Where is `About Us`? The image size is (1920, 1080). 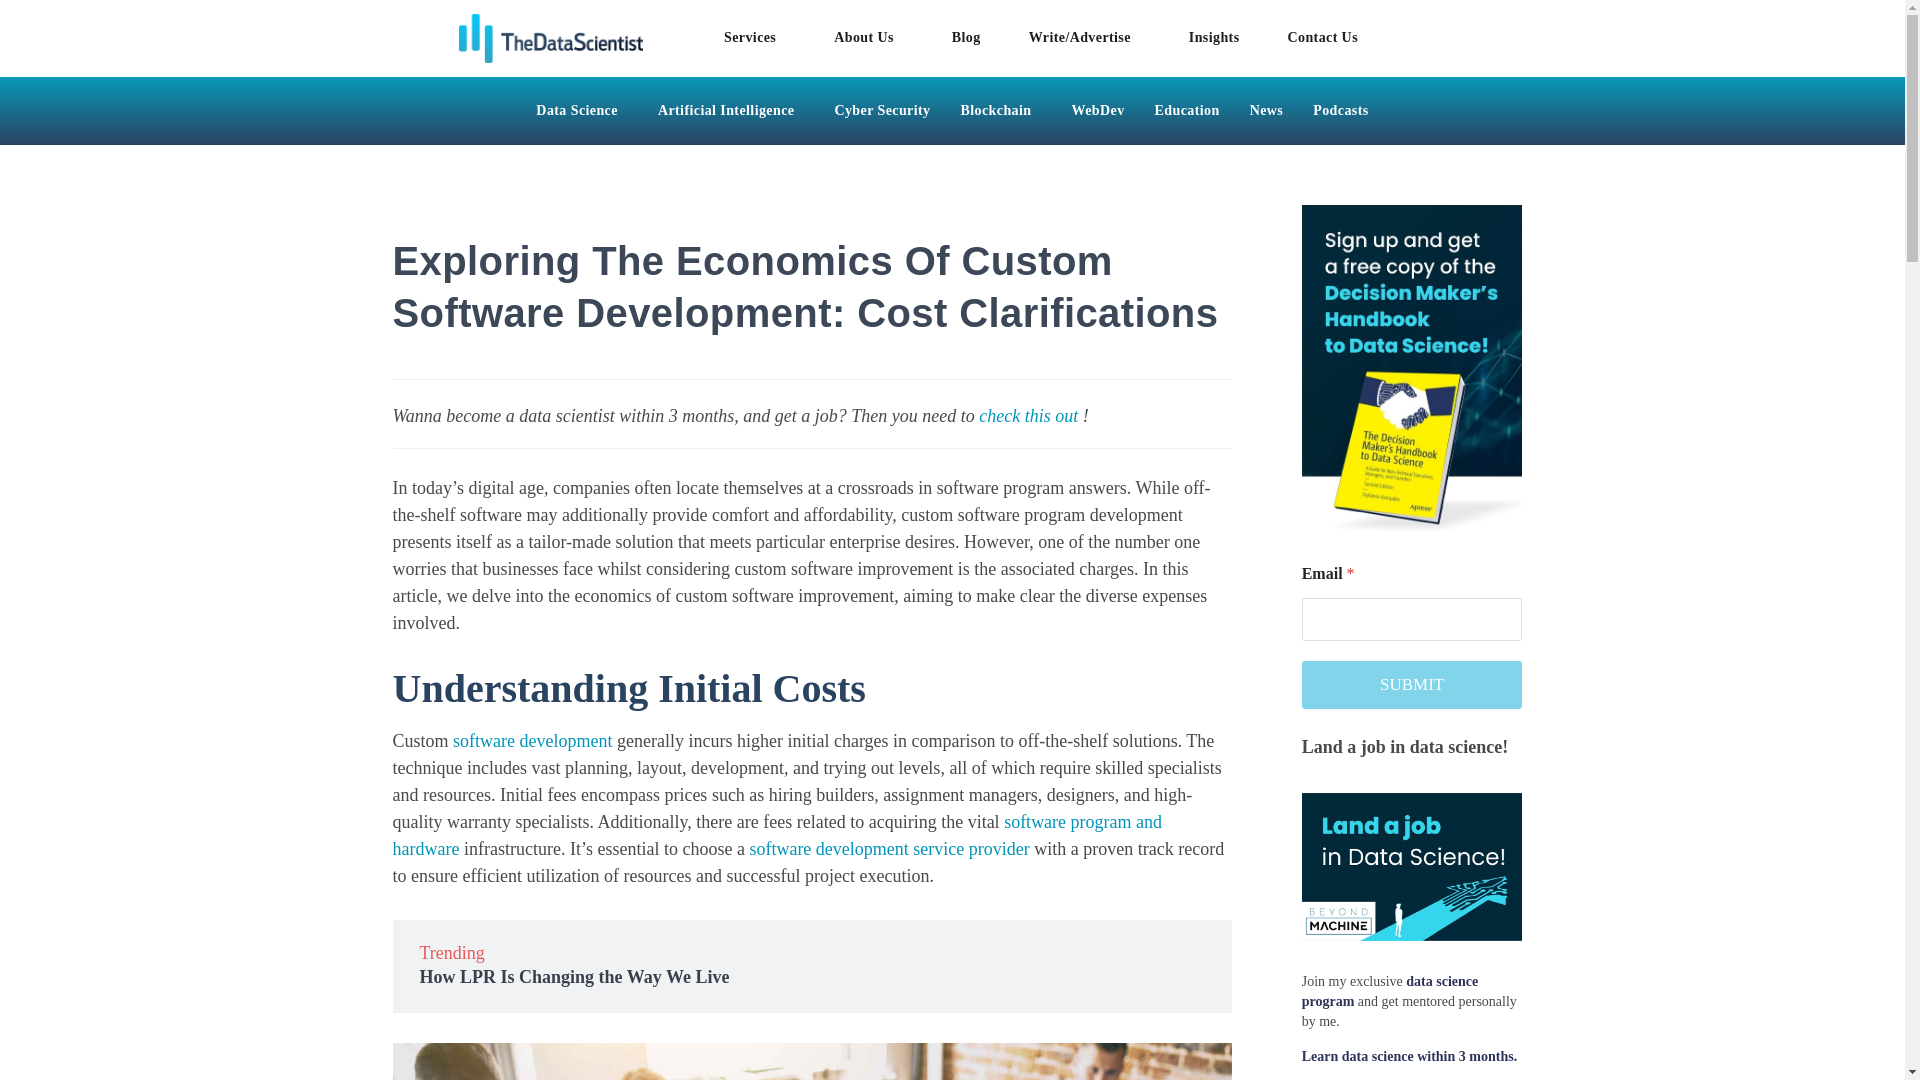
About Us is located at coordinates (868, 37).